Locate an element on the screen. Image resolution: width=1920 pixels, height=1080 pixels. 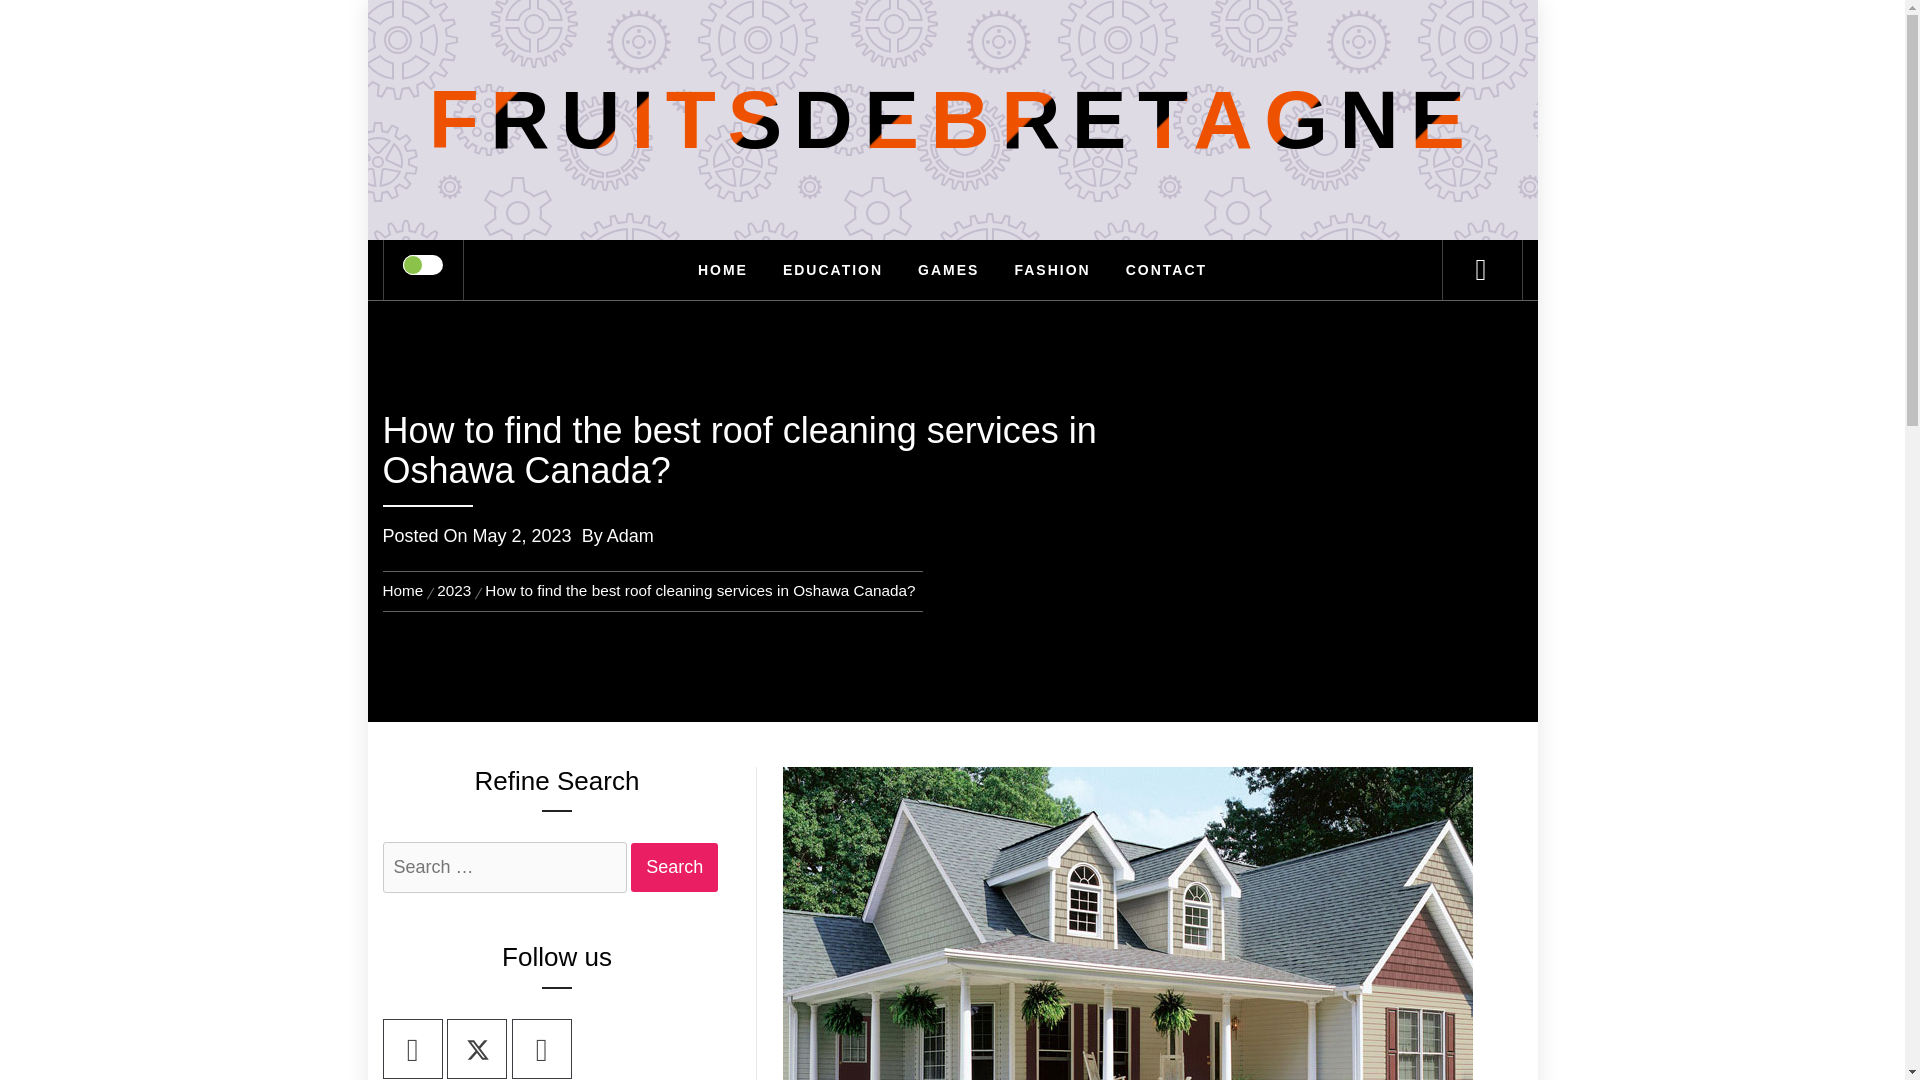
2023 is located at coordinates (454, 590).